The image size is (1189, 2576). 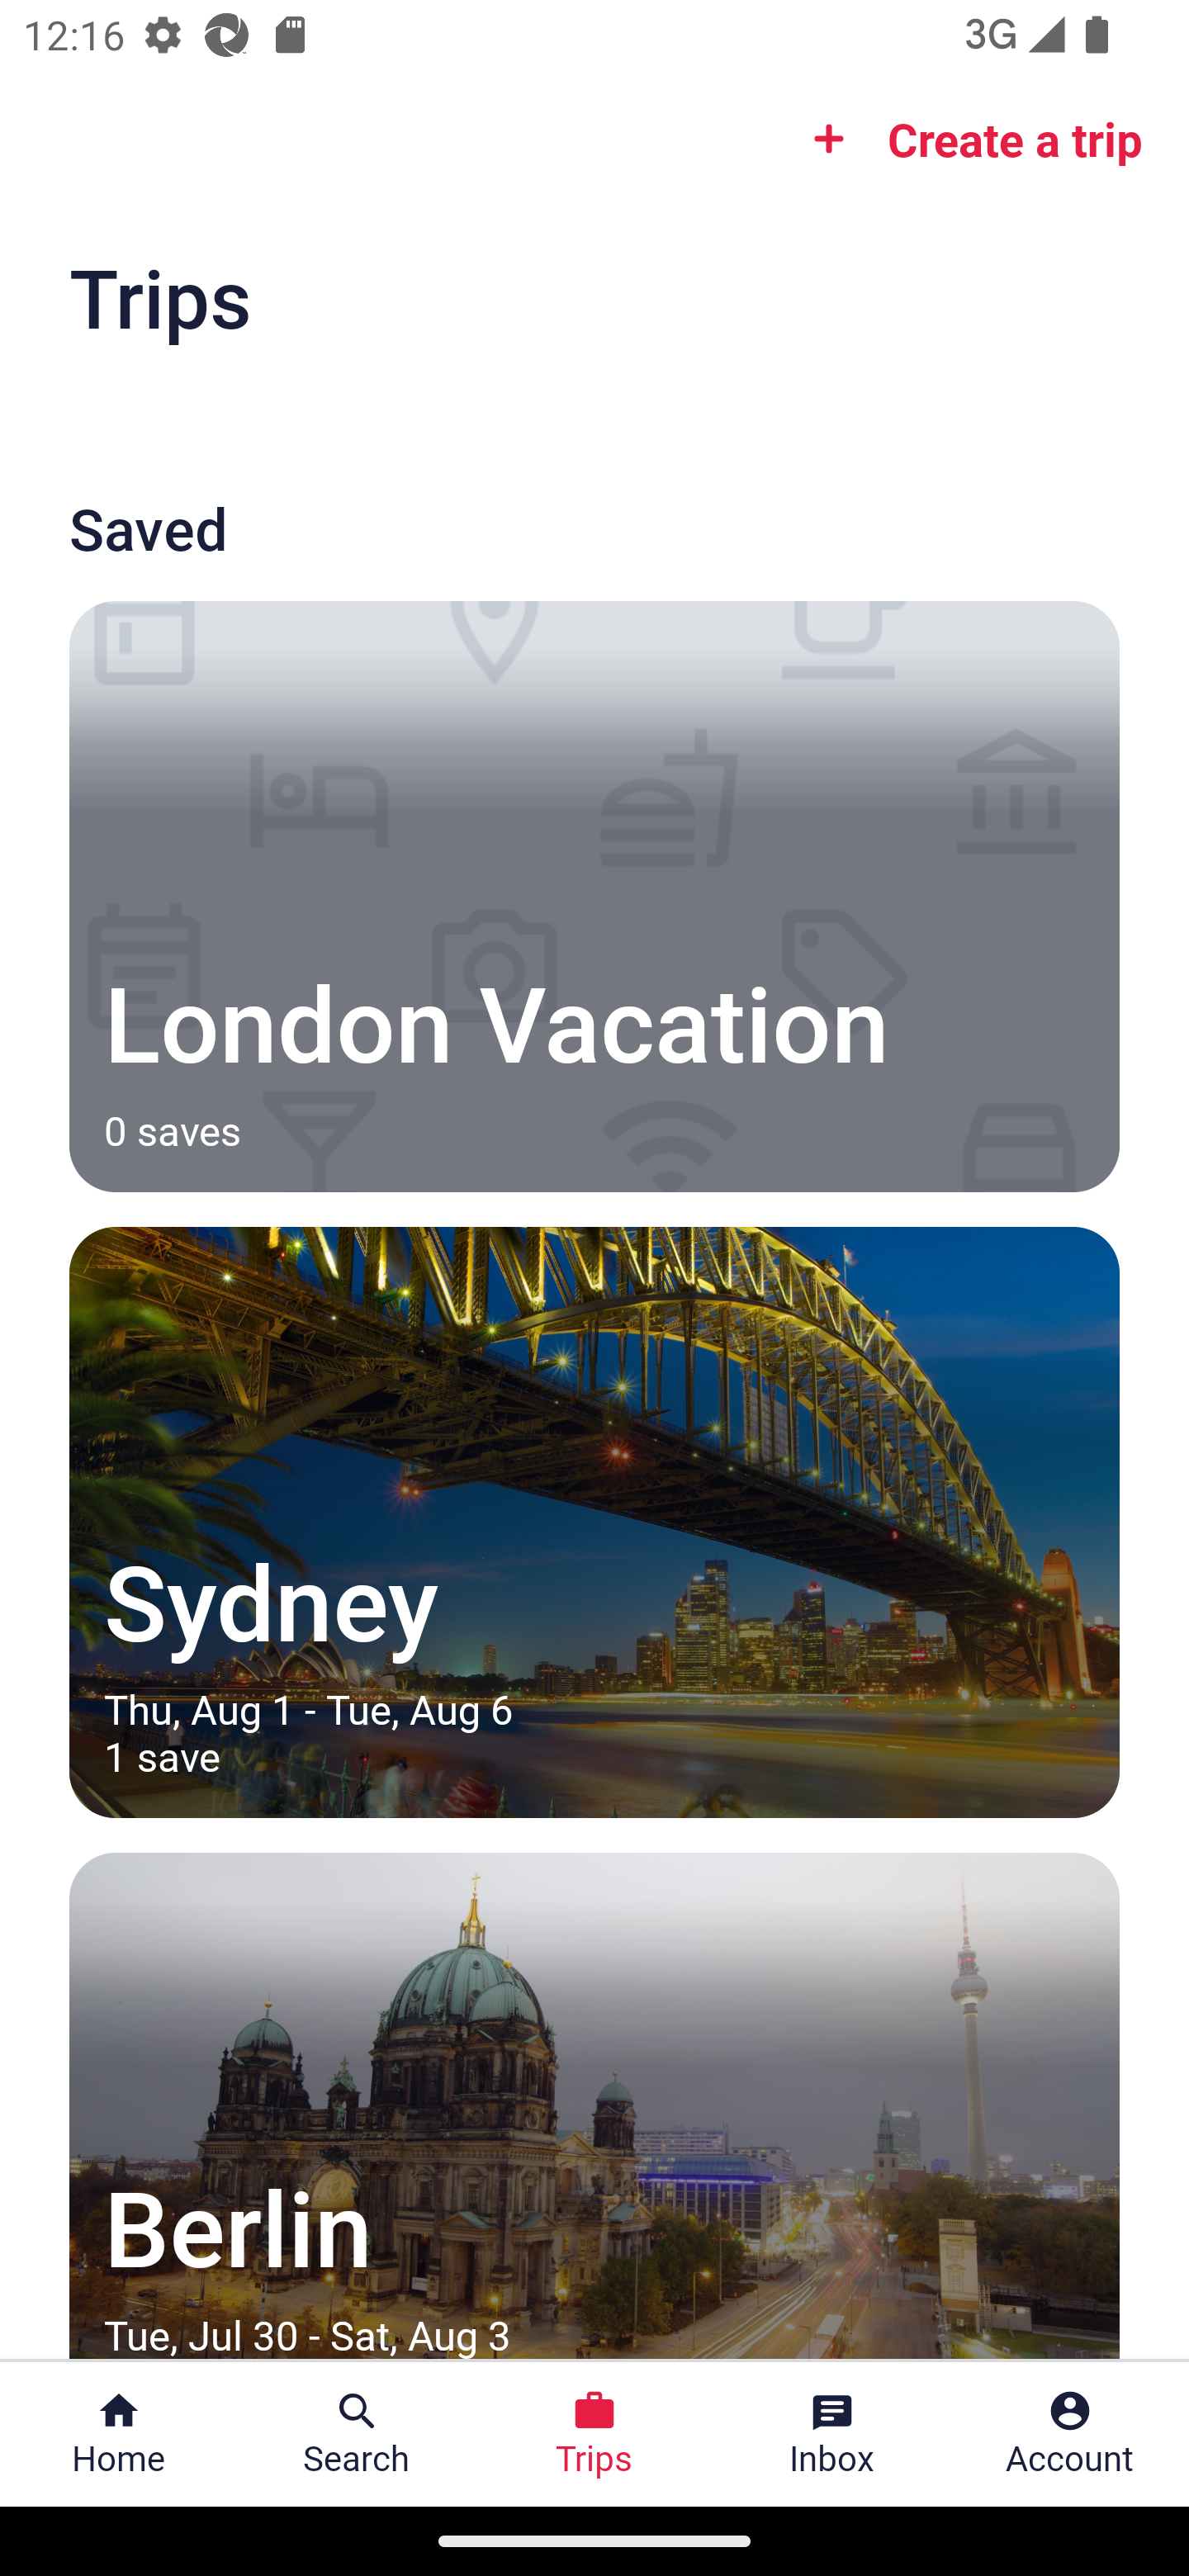 I want to click on Home Home Button, so click(x=119, y=2434).